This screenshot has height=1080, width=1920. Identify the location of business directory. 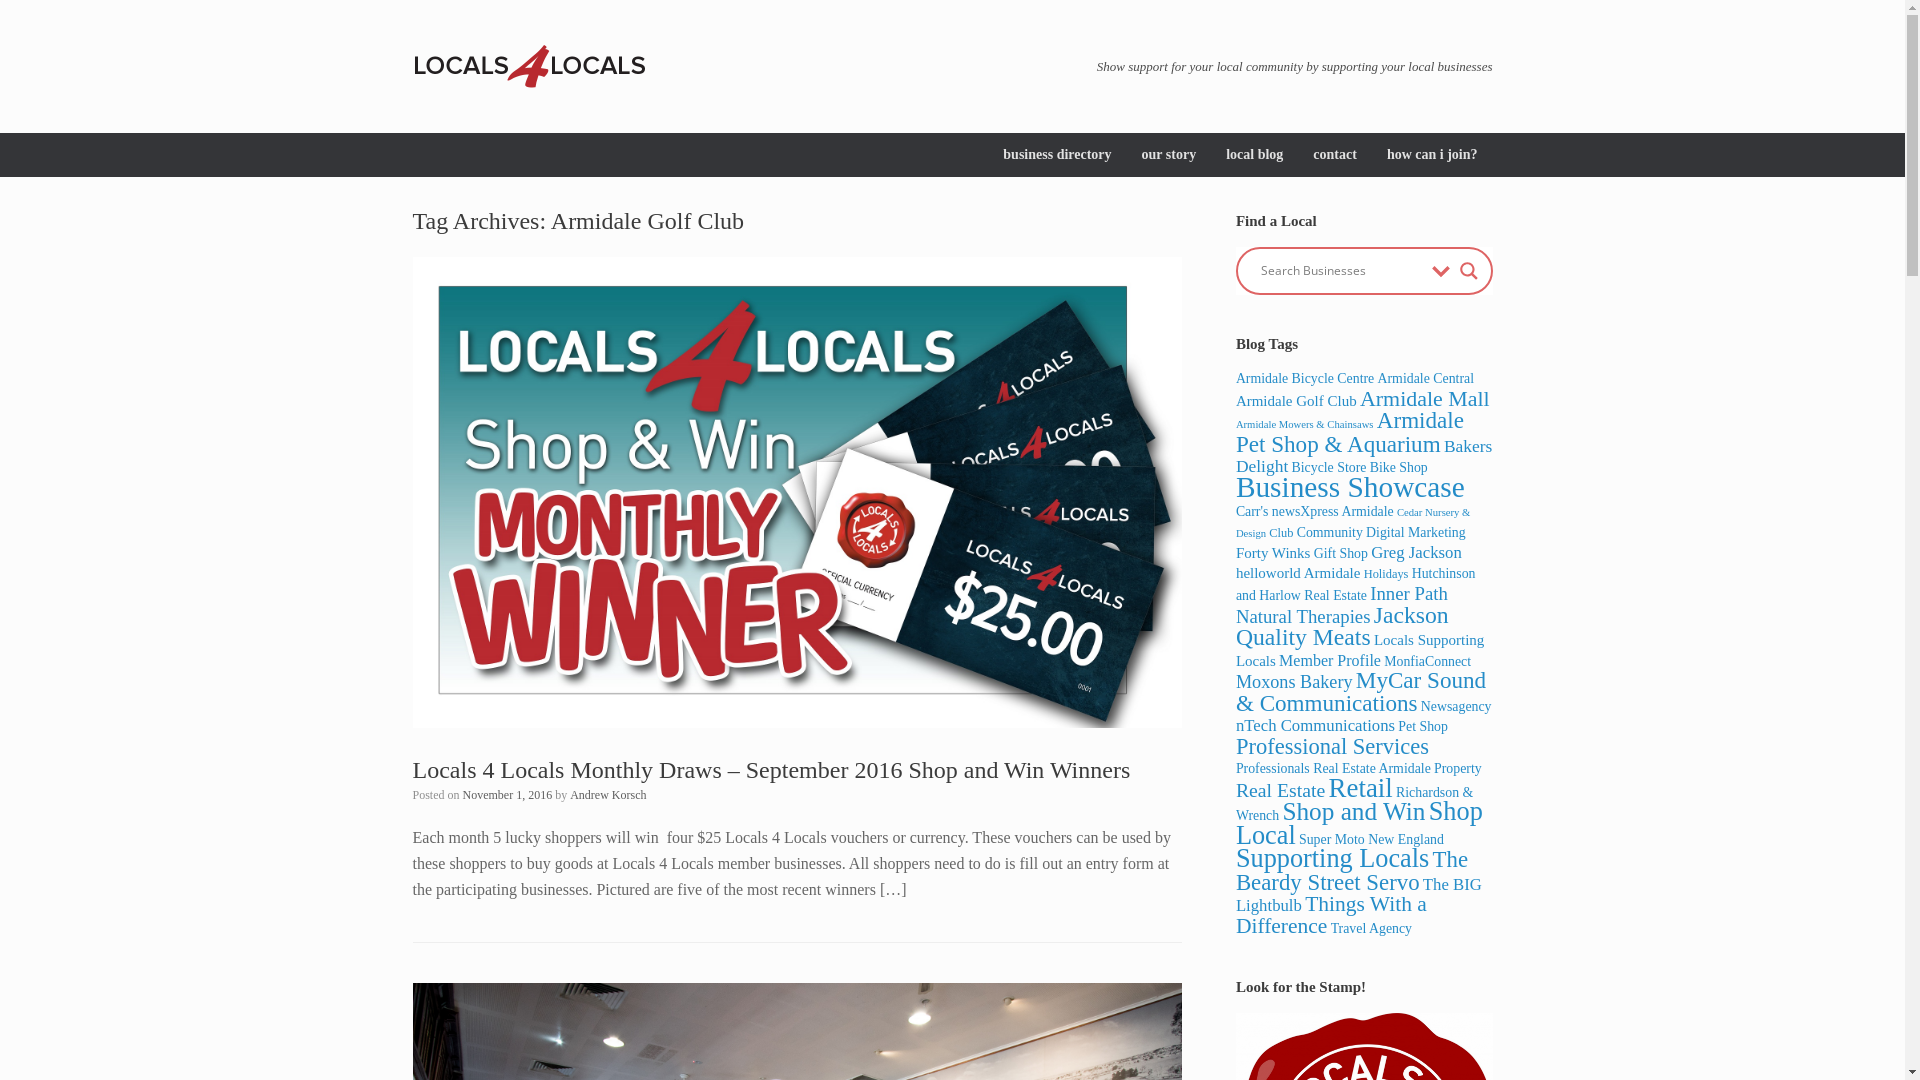
(1056, 155).